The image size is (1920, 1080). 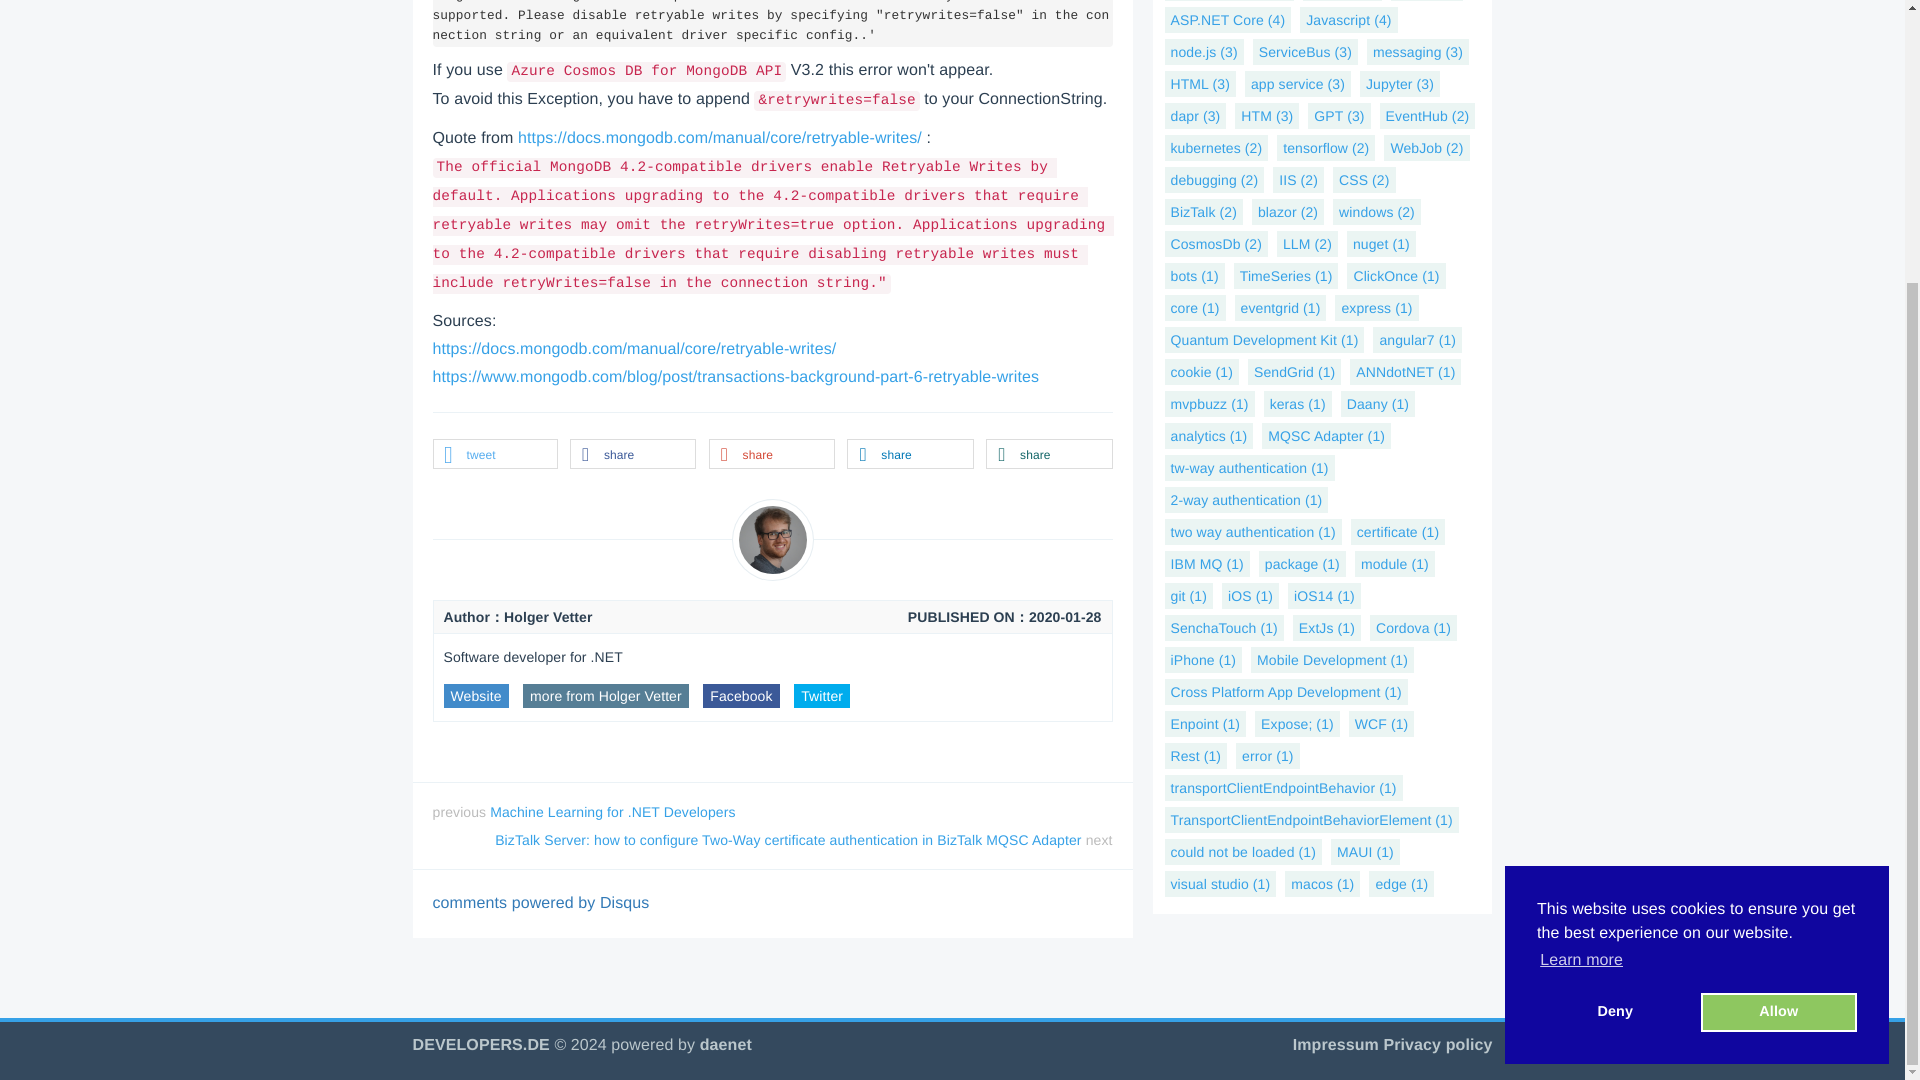 I want to click on share, so click(x=910, y=454).